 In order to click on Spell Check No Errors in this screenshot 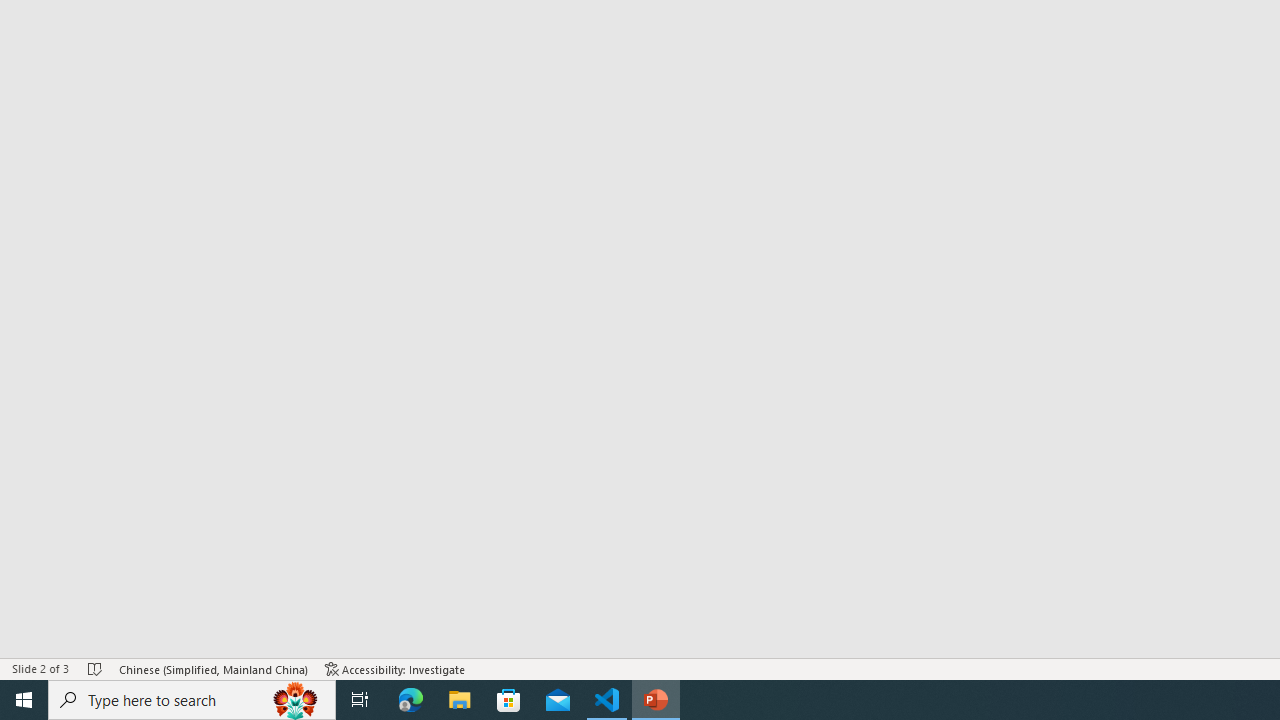, I will do `click(96, 668)`.